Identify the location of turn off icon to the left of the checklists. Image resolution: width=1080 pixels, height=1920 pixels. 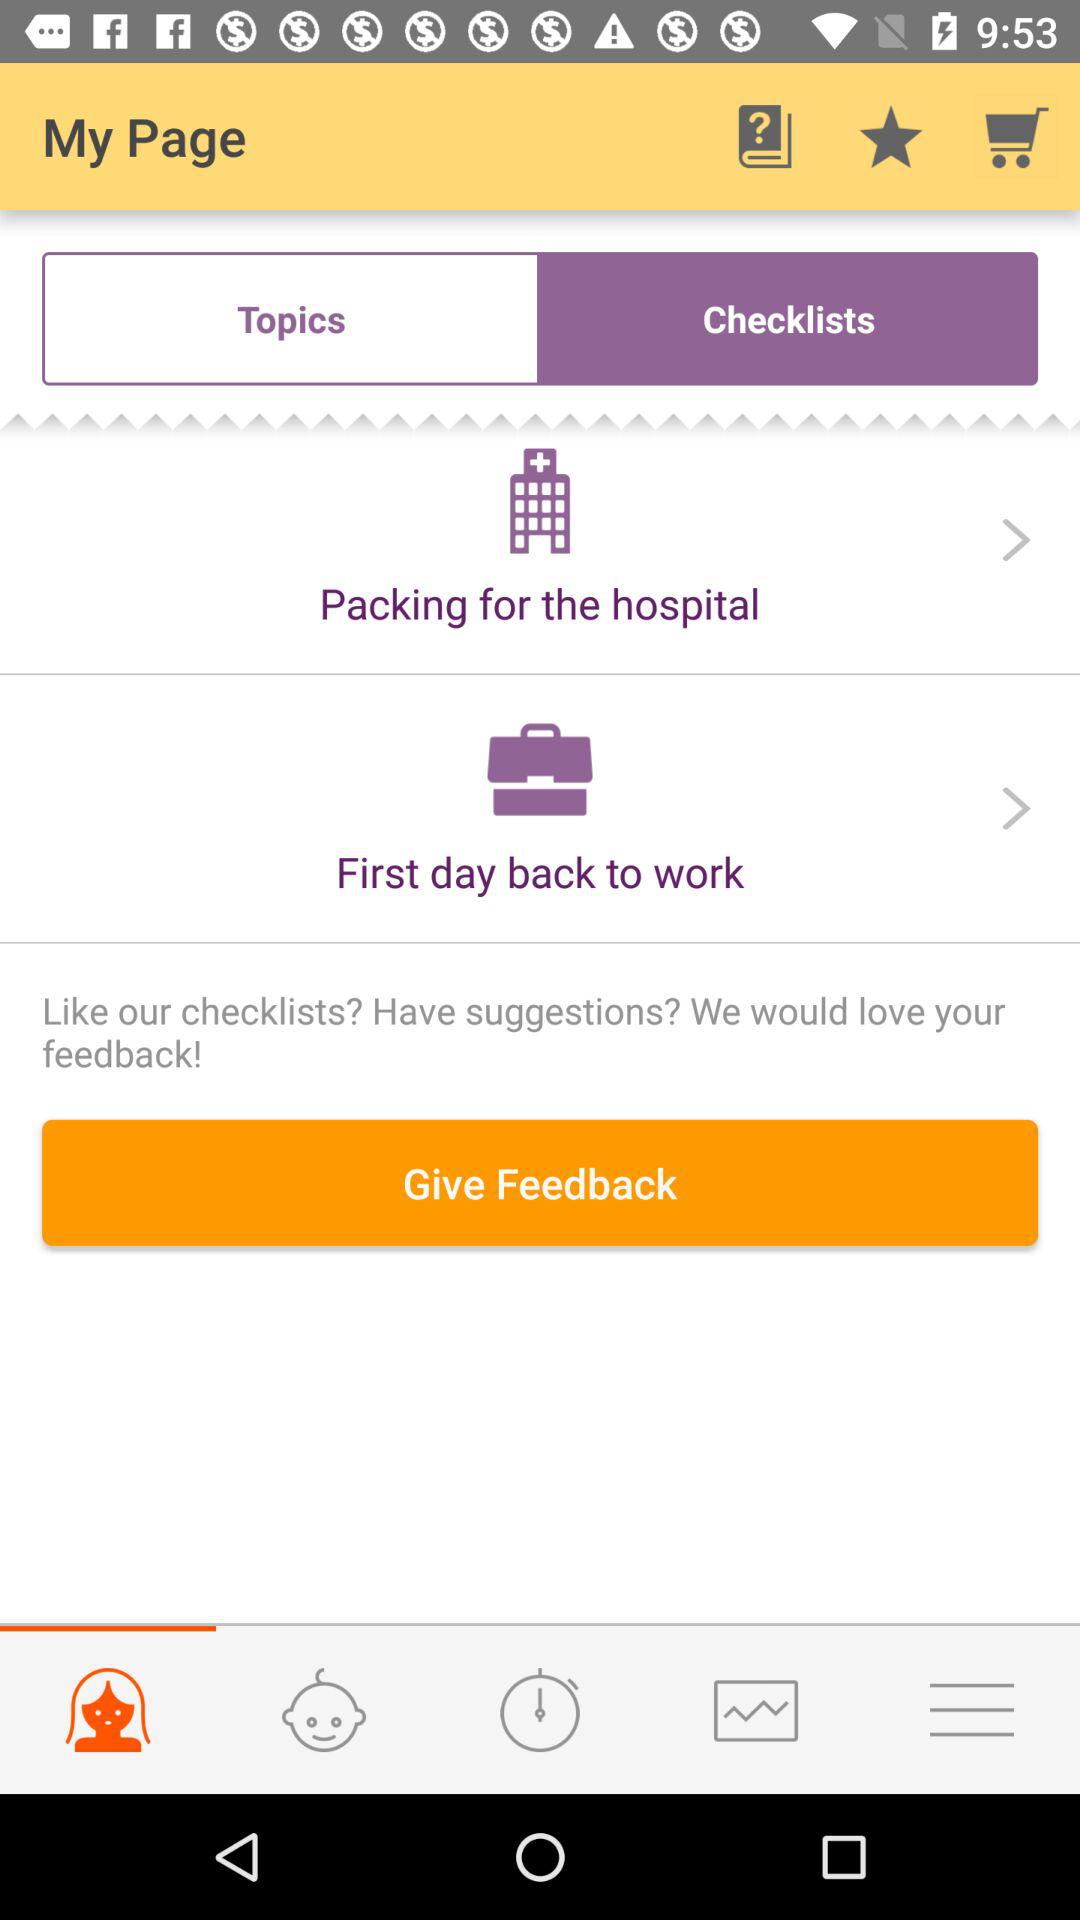
(291, 318).